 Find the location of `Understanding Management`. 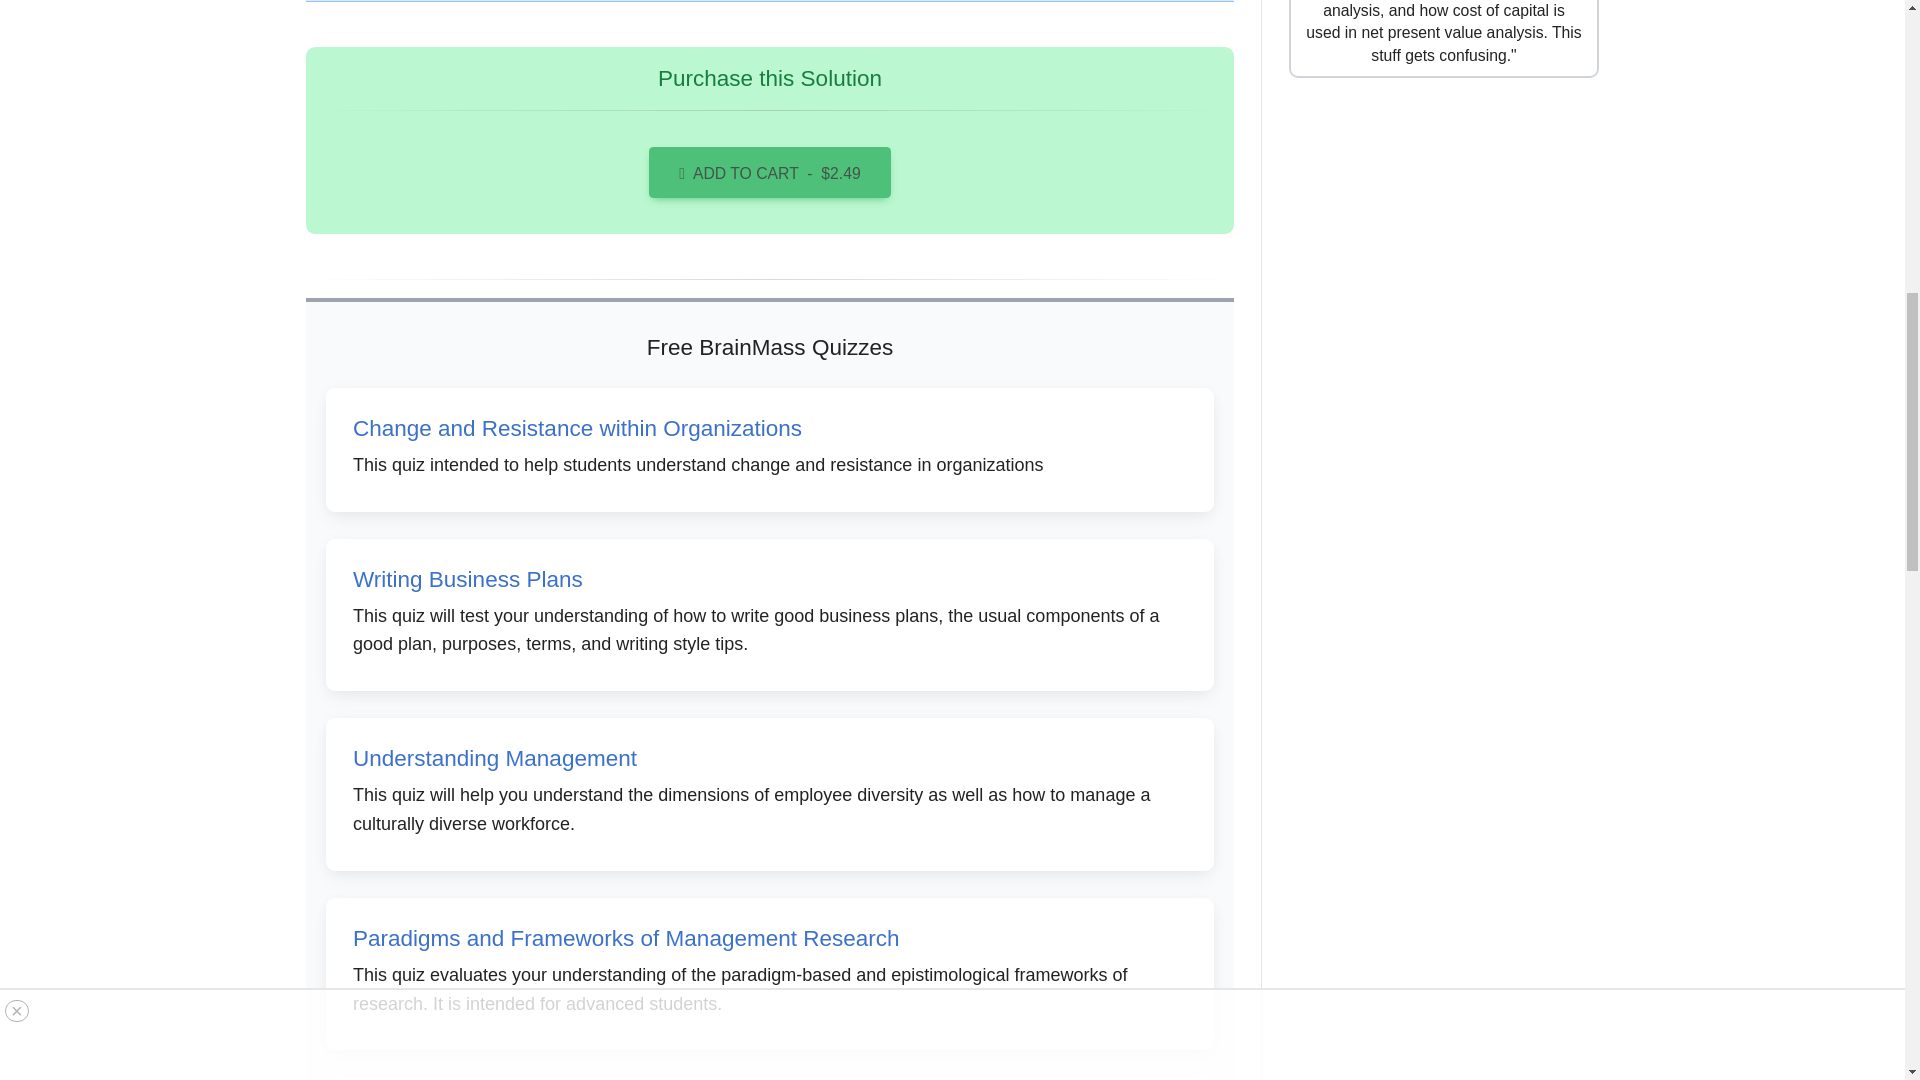

Understanding Management is located at coordinates (495, 758).